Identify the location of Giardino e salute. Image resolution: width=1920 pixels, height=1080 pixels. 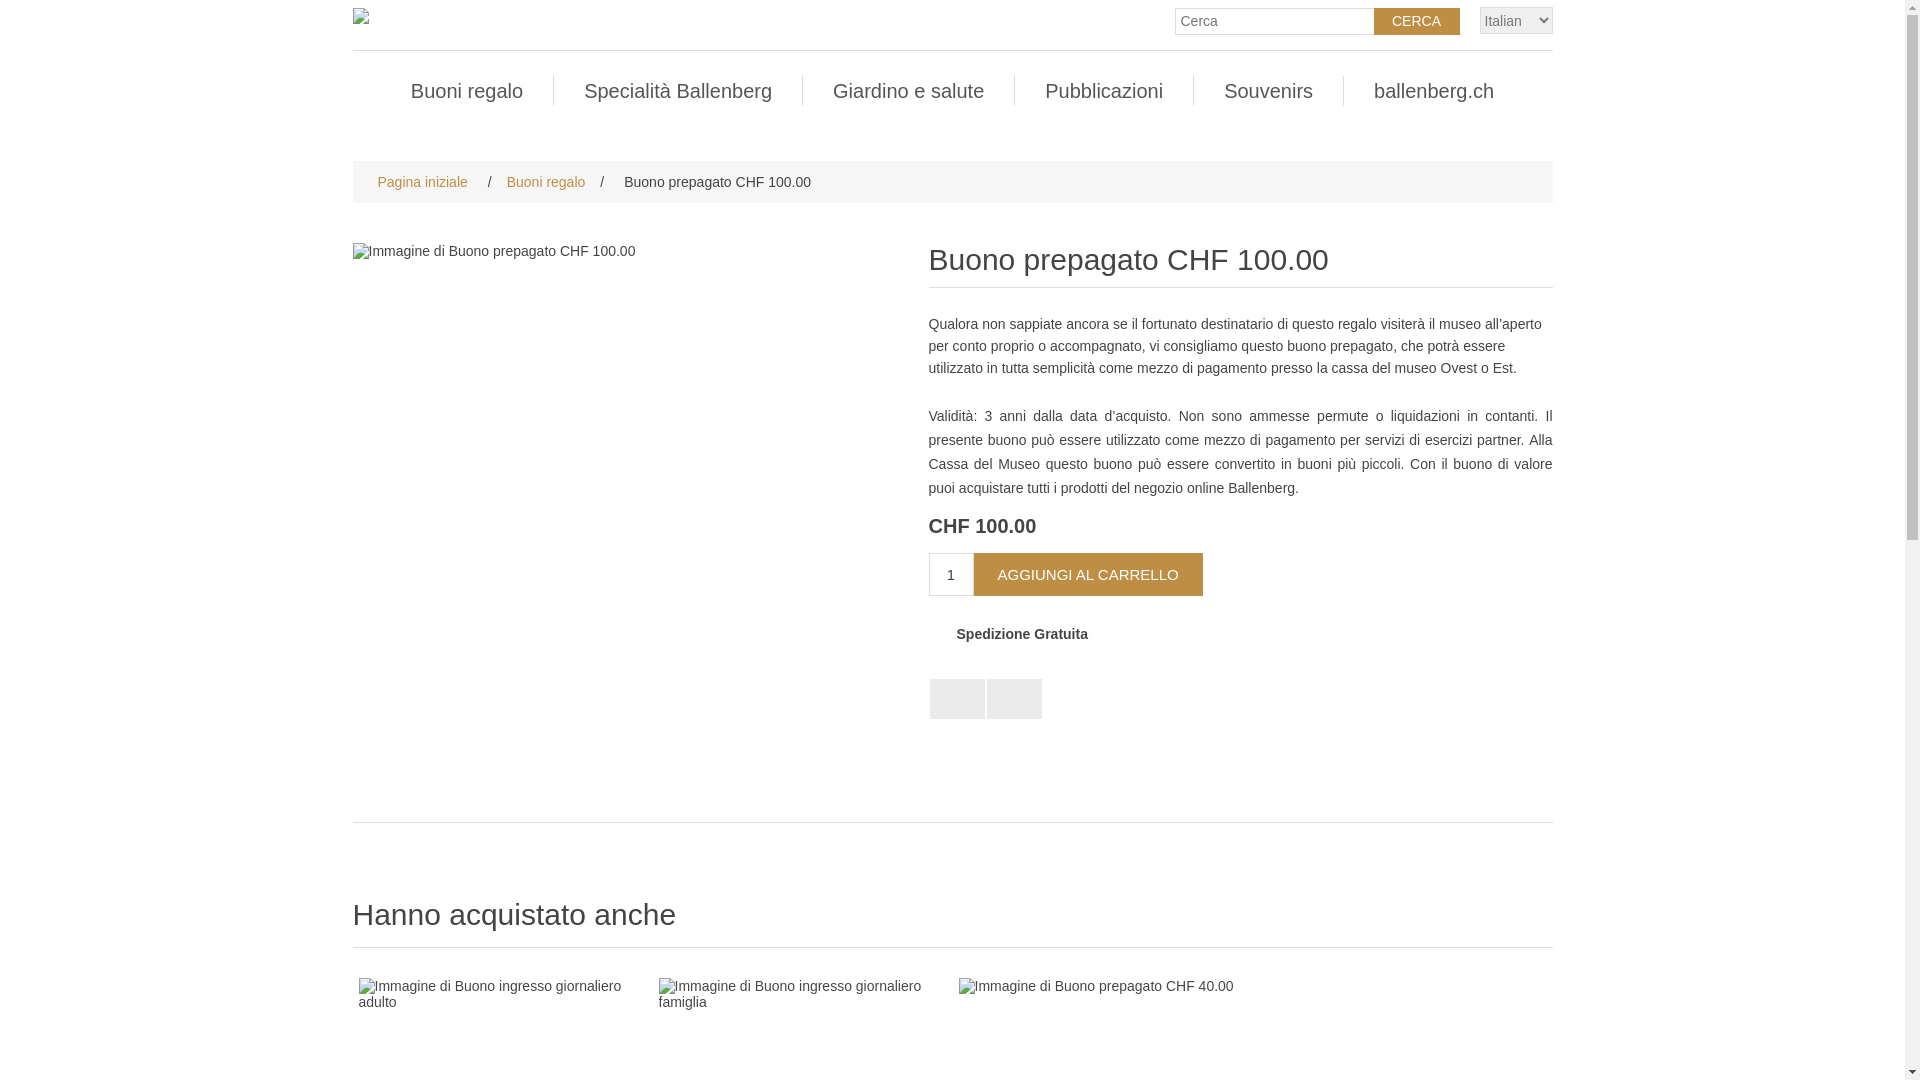
(908, 91).